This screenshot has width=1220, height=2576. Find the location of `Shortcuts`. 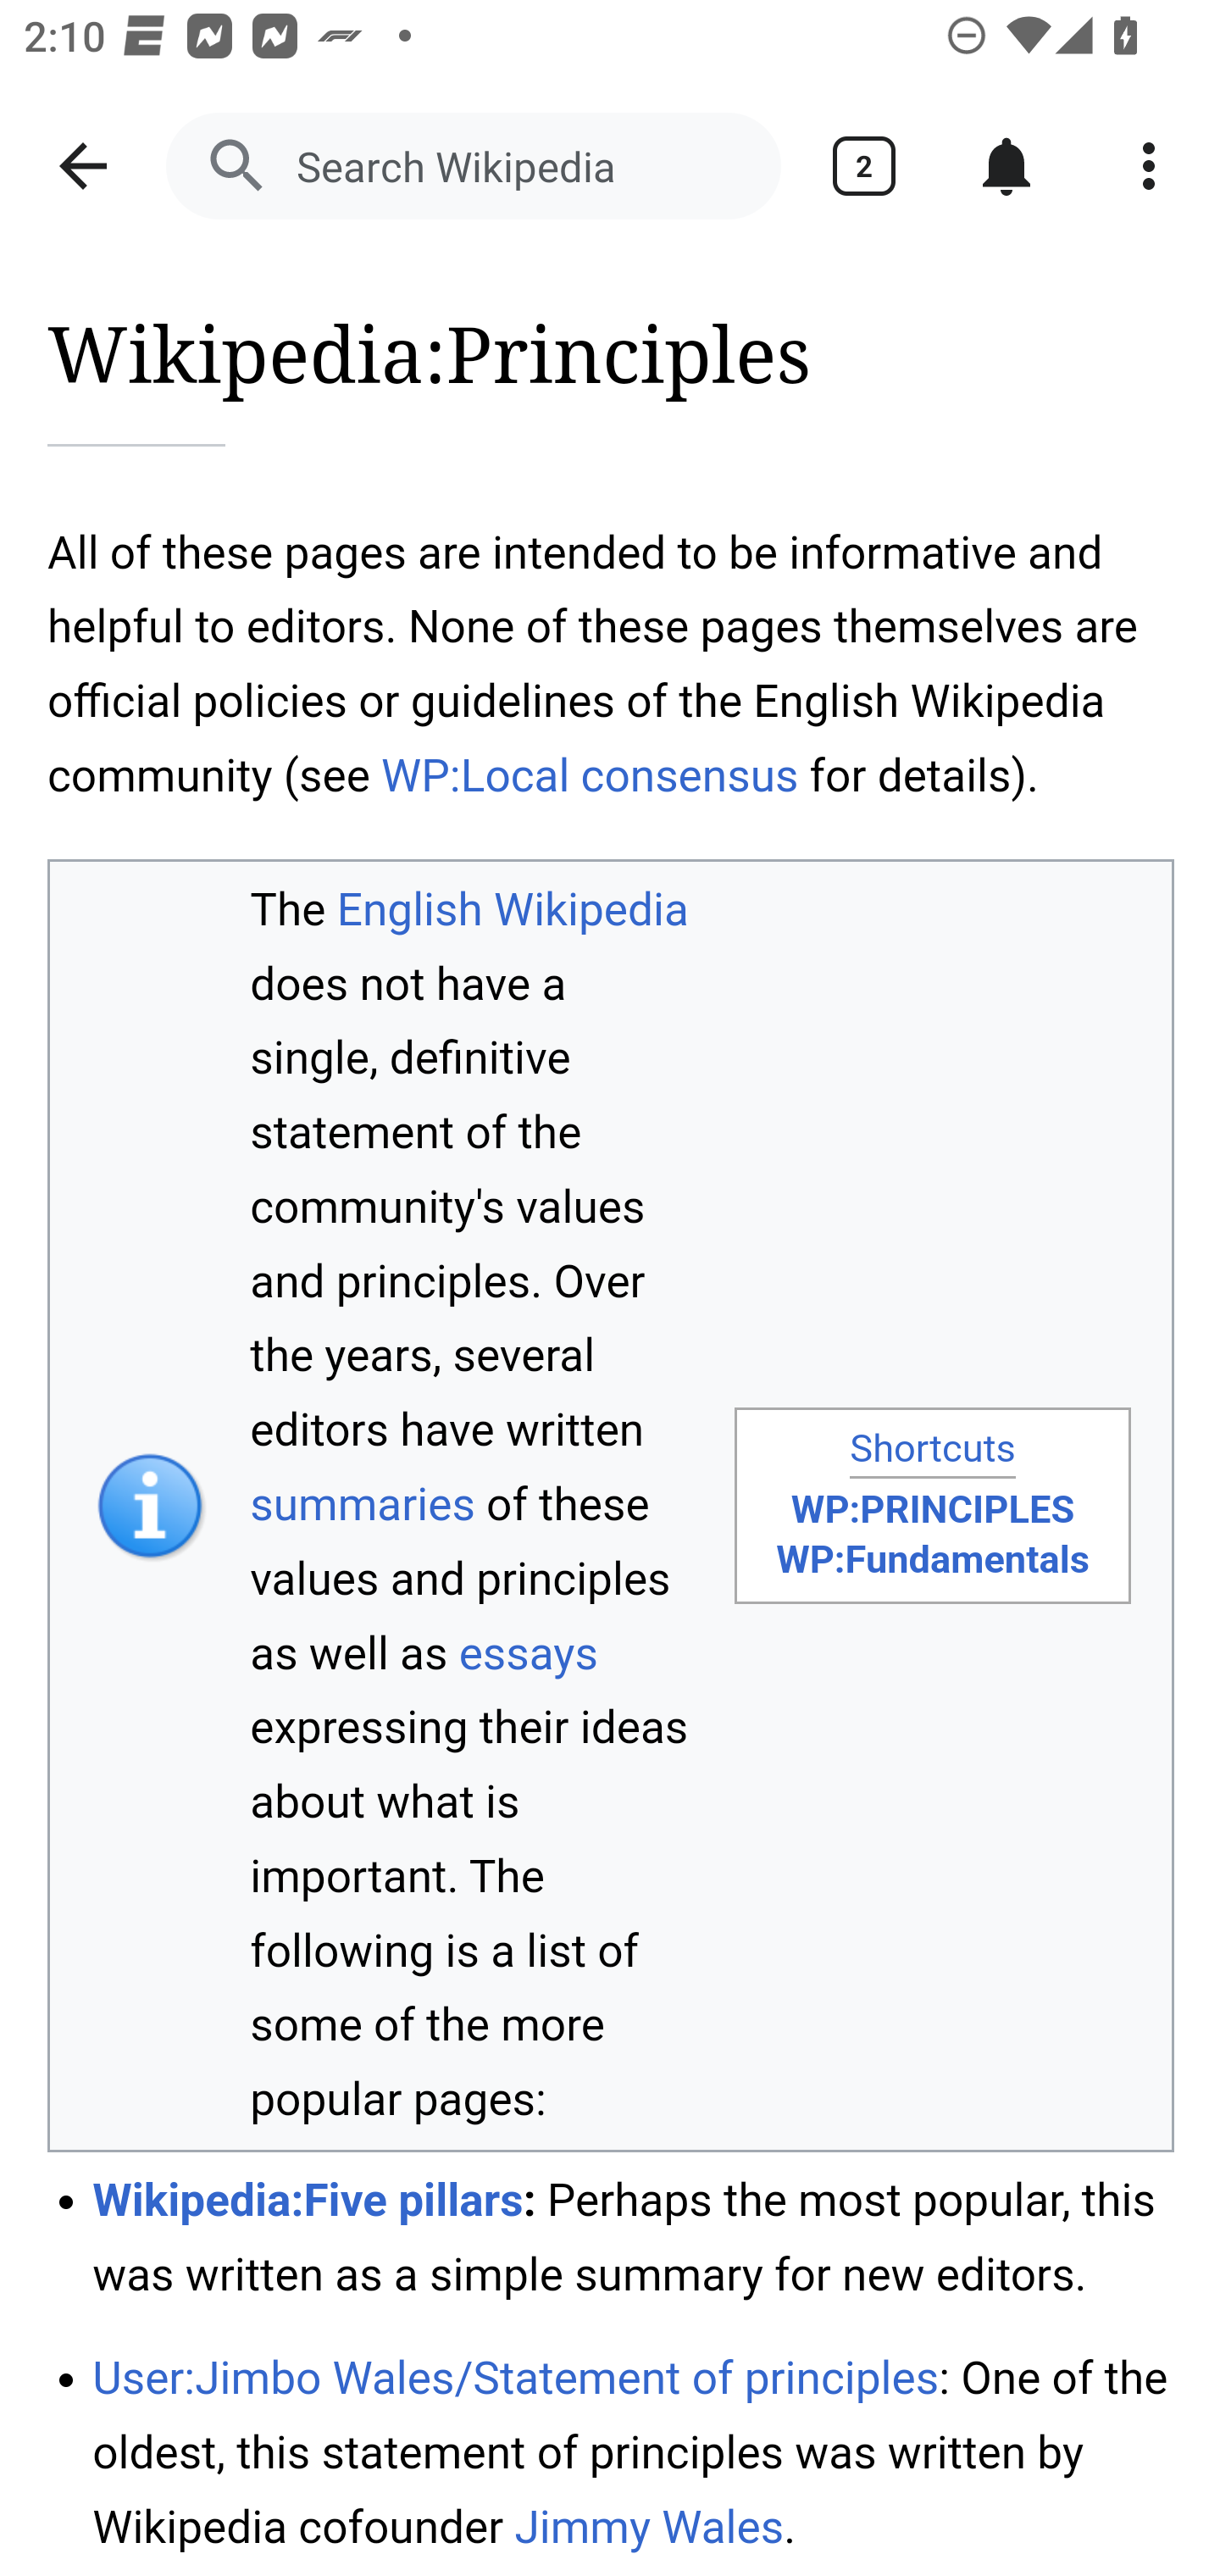

Shortcuts is located at coordinates (932, 1450).